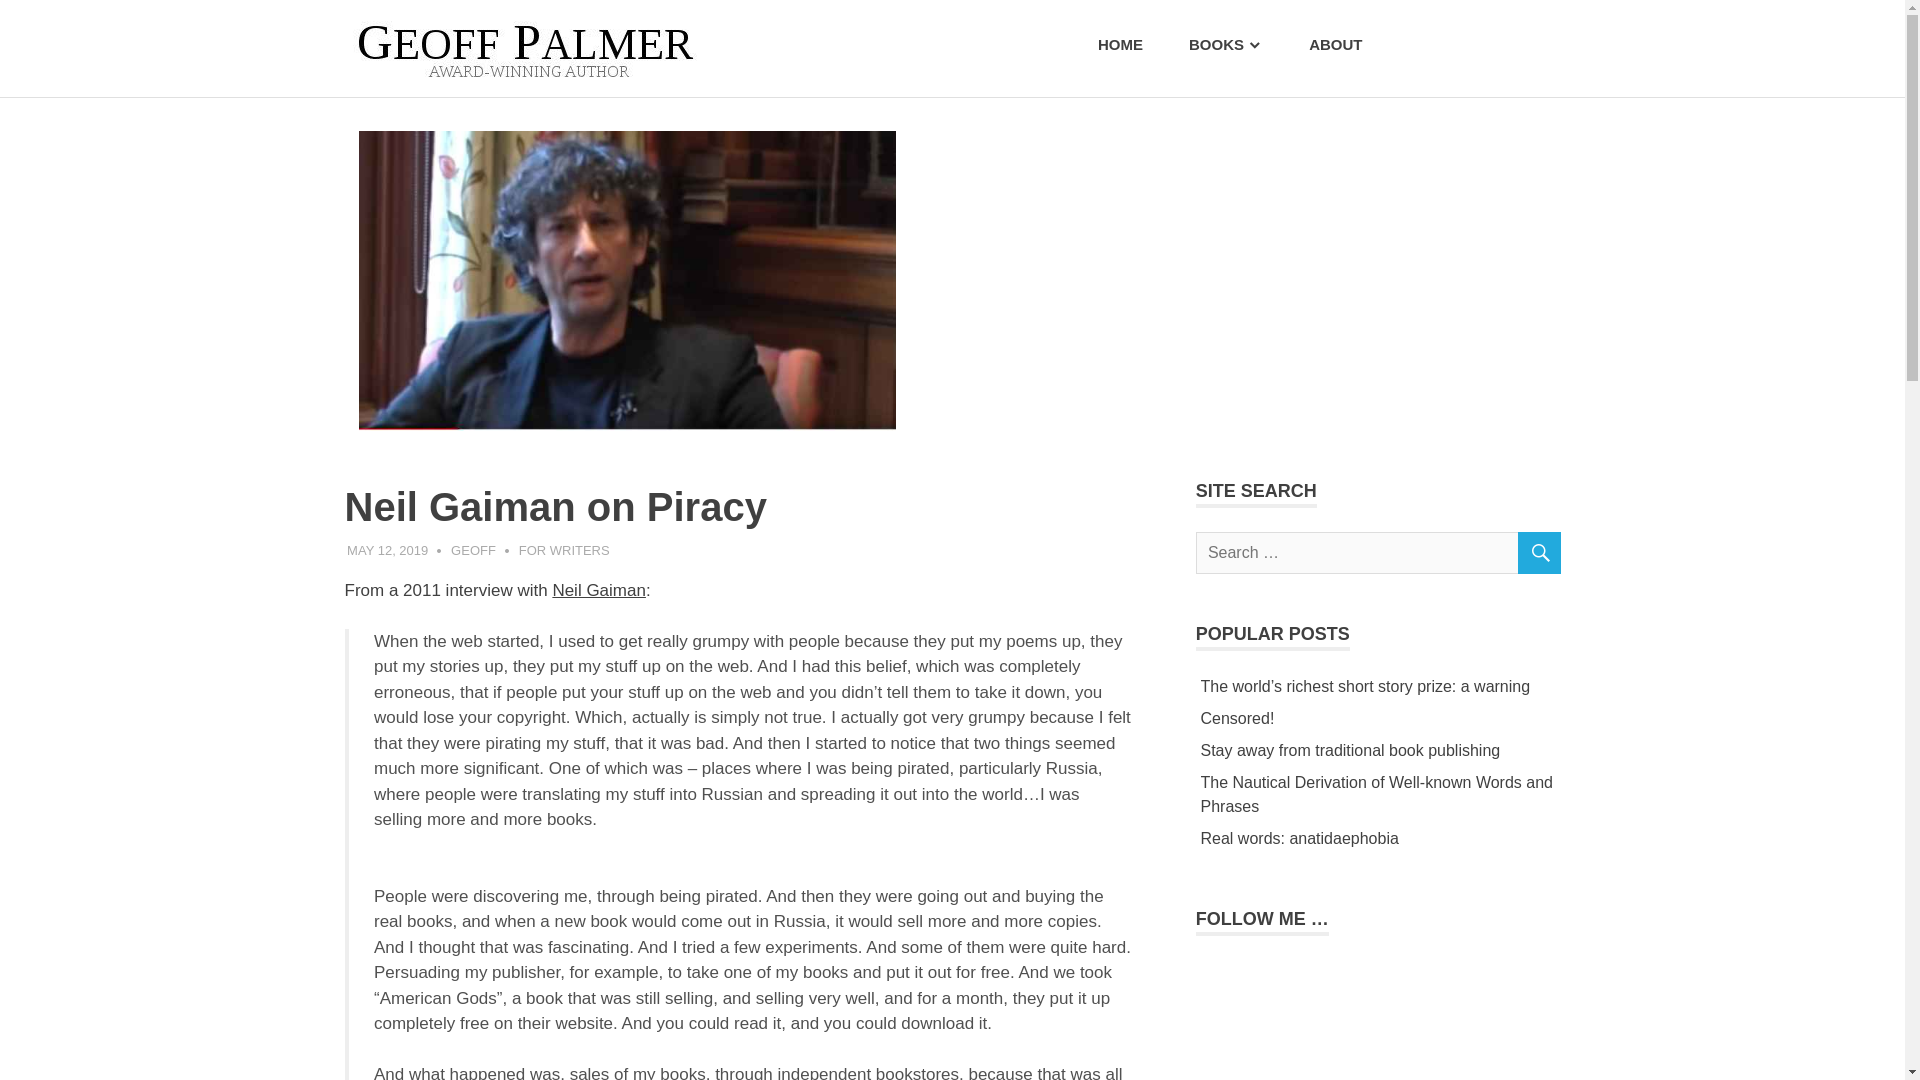 The image size is (1920, 1080). Describe the element at coordinates (1220, 45) in the screenshot. I see `BOOKS` at that location.